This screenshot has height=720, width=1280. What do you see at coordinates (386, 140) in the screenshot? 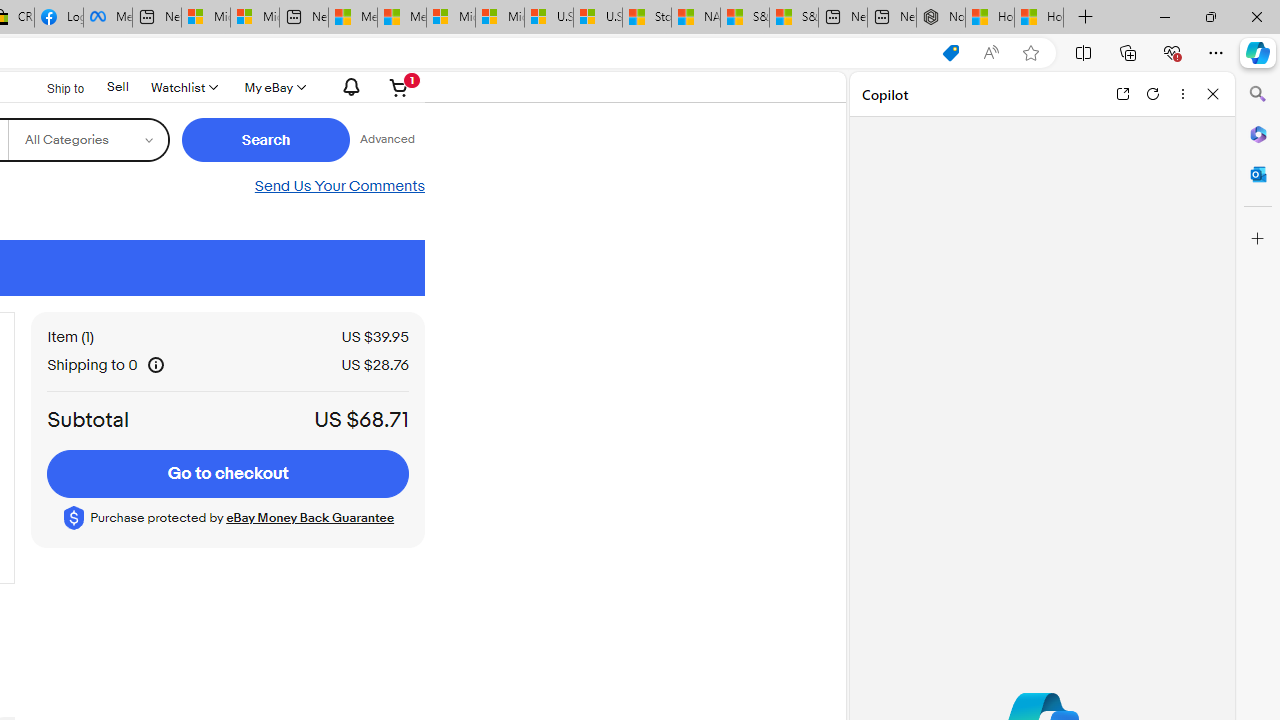
I see `Advanced Search` at bounding box center [386, 140].